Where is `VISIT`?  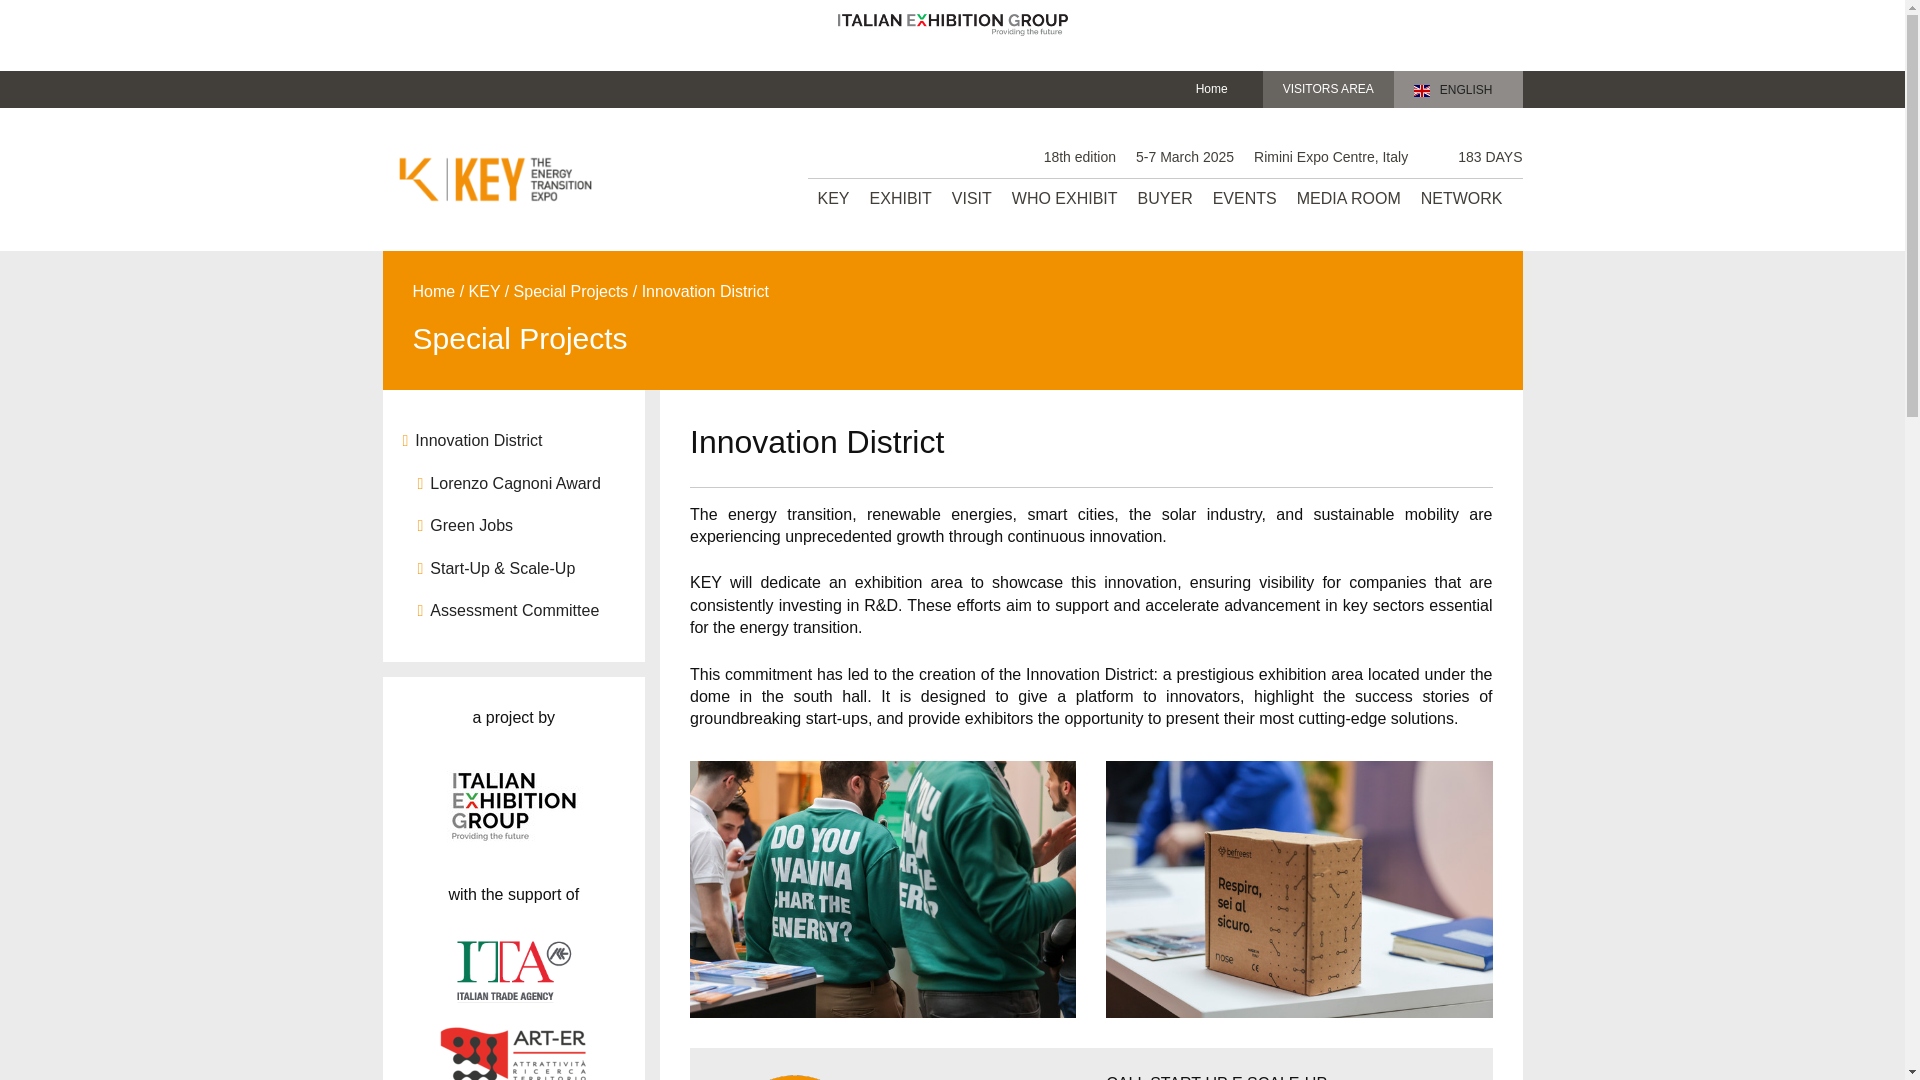
VISIT is located at coordinates (972, 199).